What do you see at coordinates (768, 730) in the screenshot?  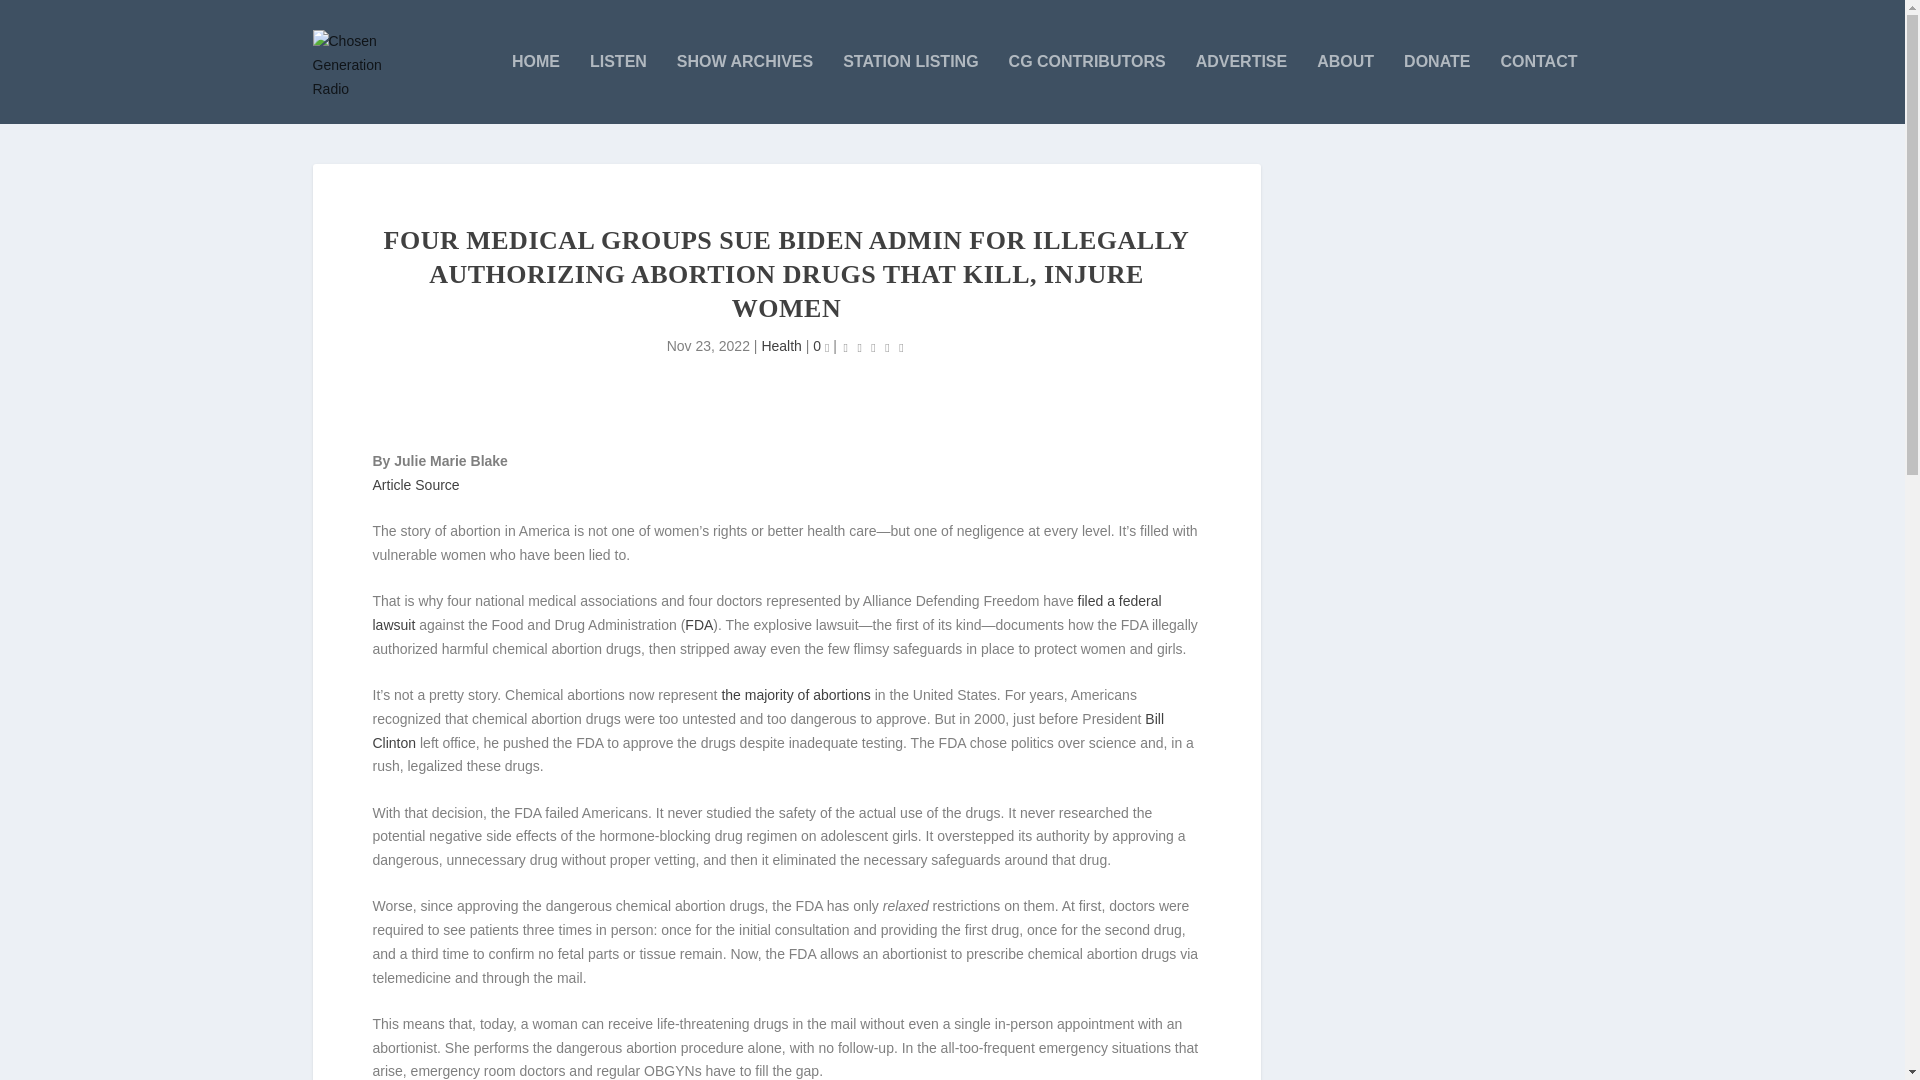 I see `Bill Clinton` at bounding box center [768, 730].